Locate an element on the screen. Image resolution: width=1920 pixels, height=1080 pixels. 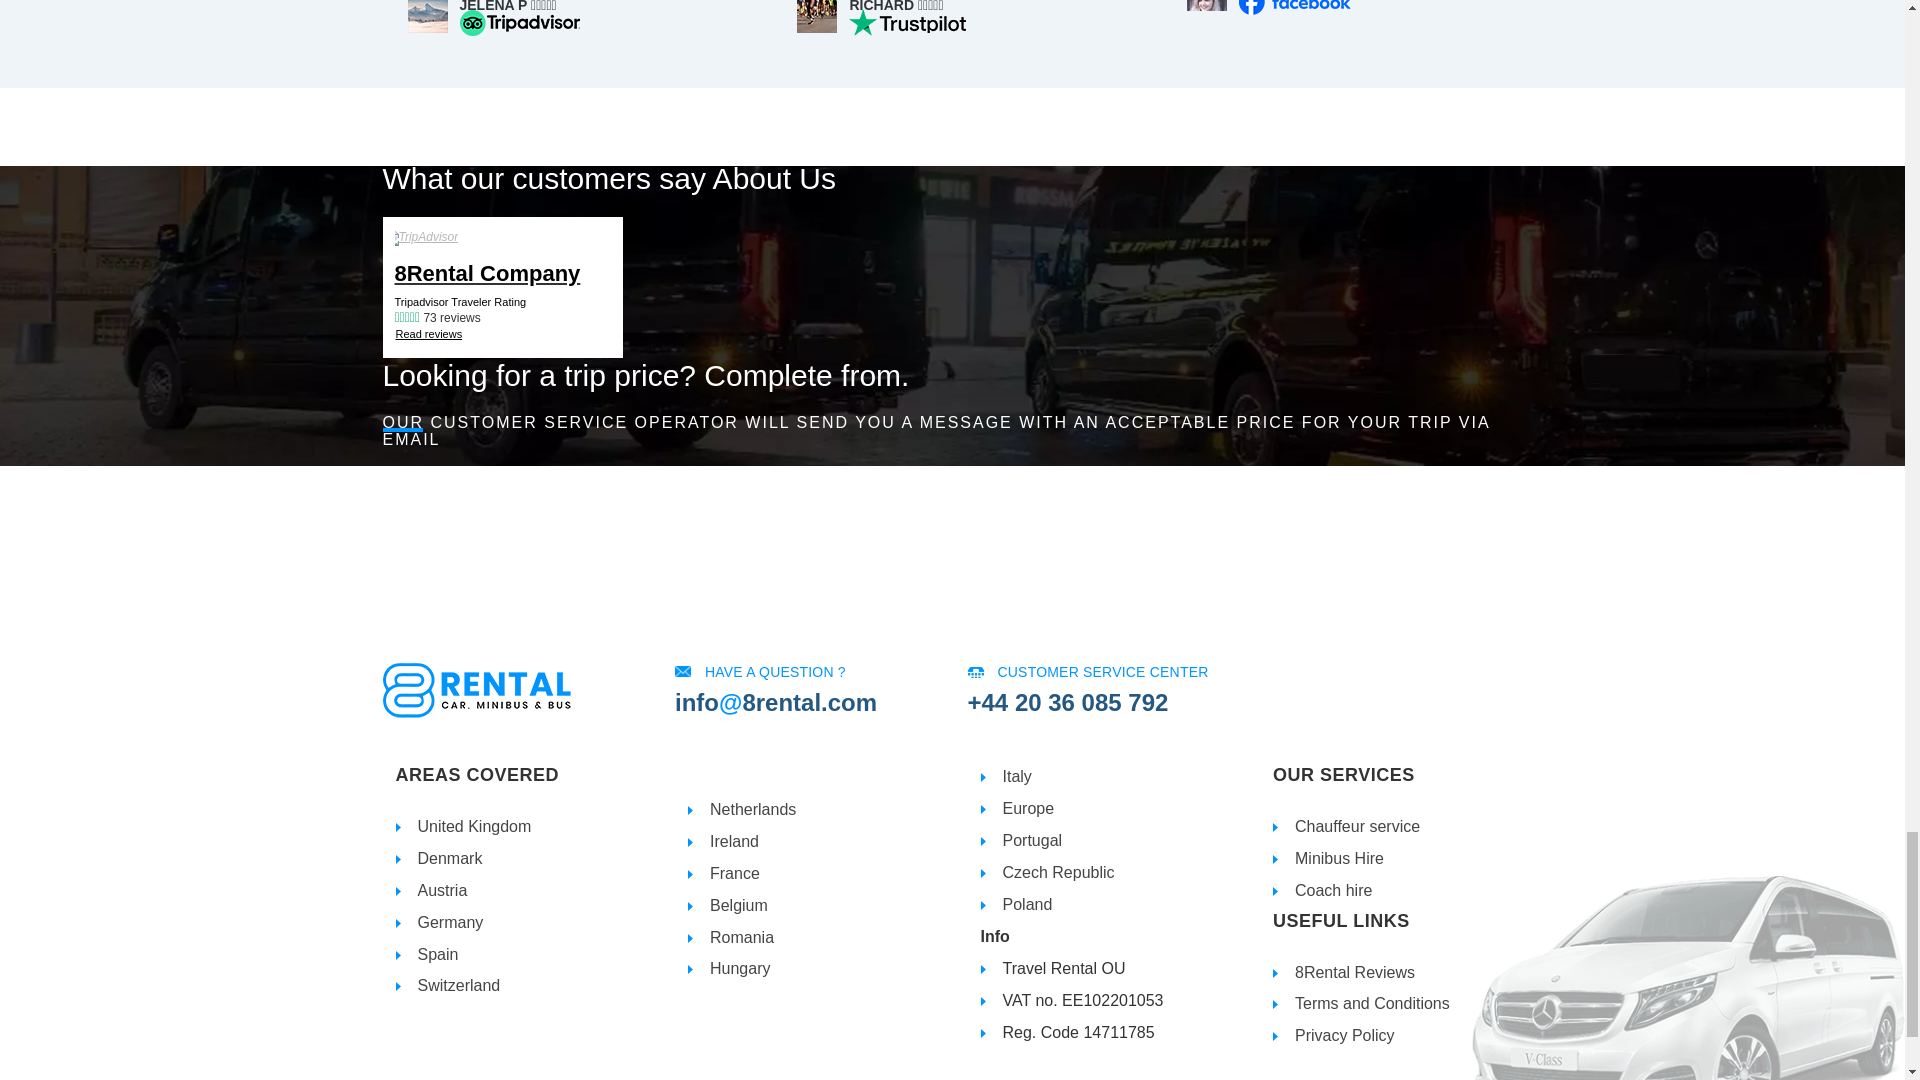
Portugal is located at coordinates (1032, 840).